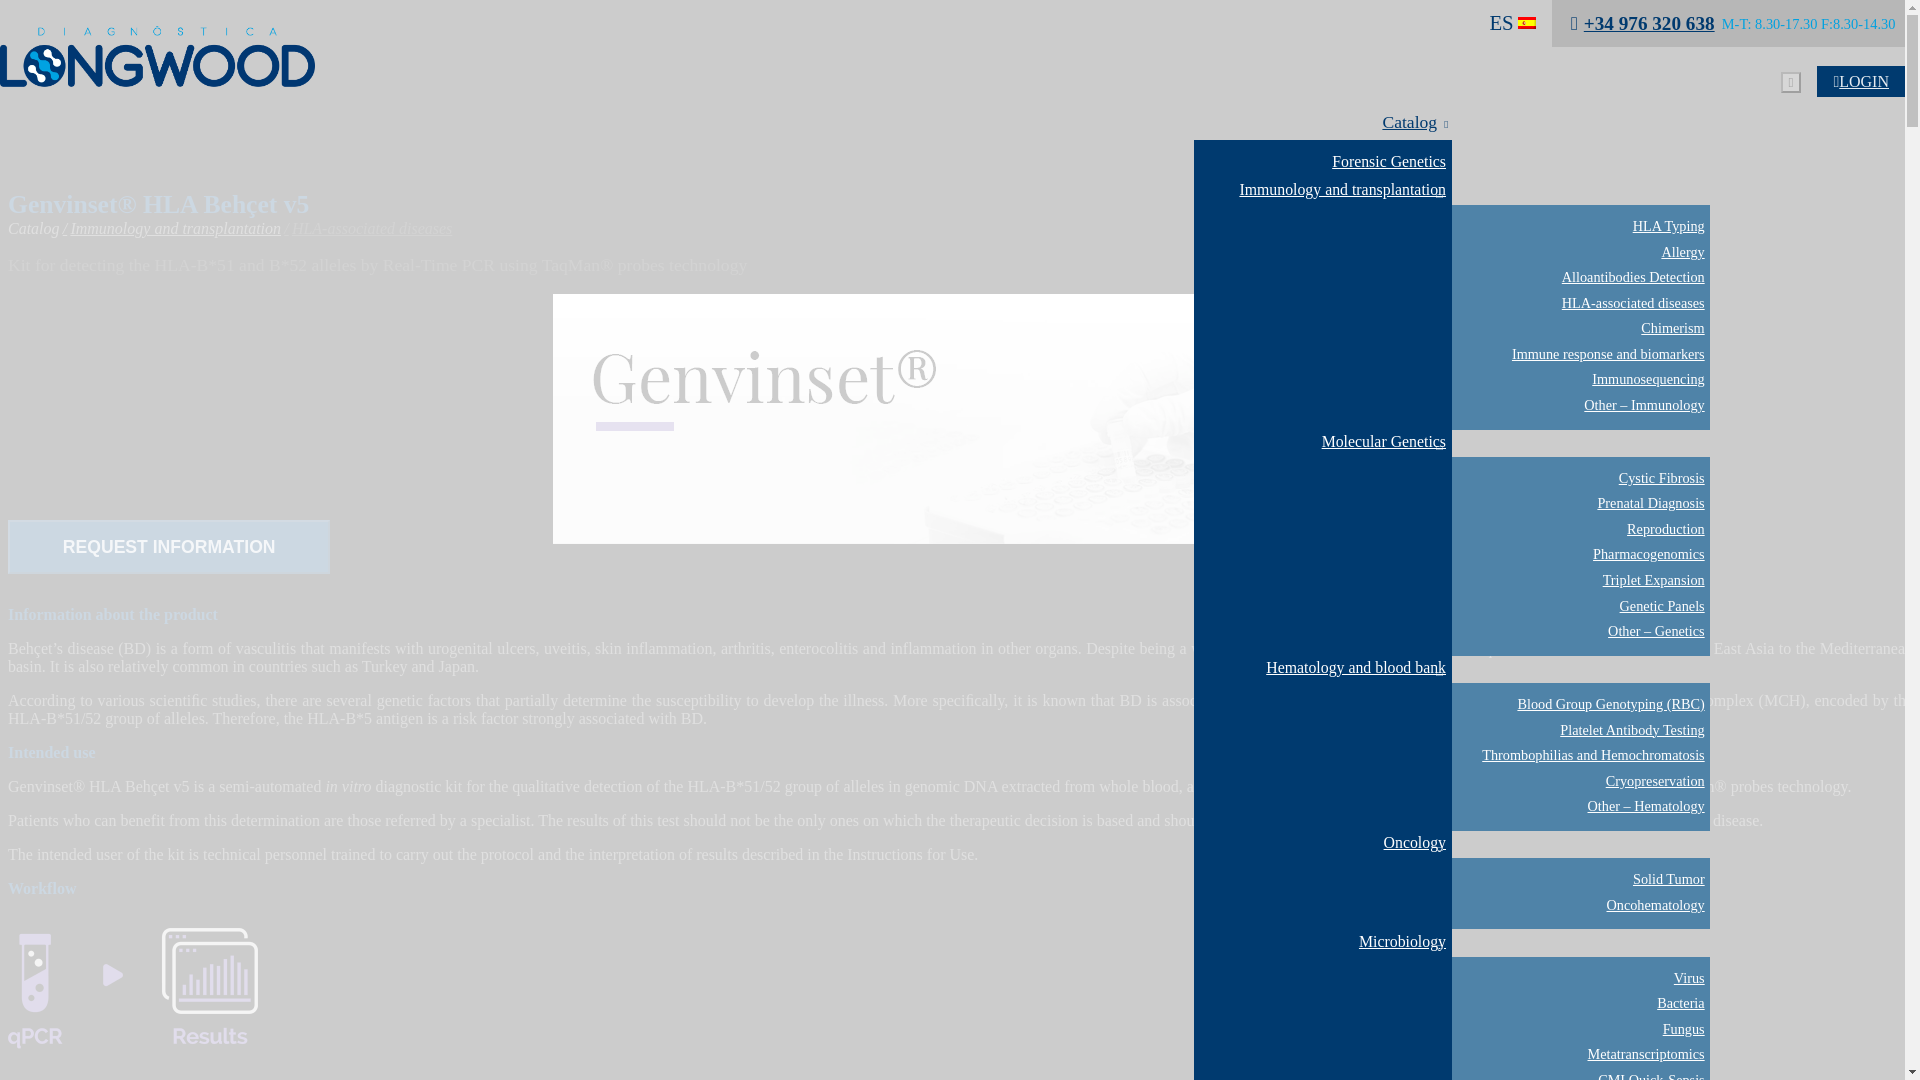  Describe the element at coordinates (1322, 164) in the screenshot. I see `Forensic Genetics` at that location.